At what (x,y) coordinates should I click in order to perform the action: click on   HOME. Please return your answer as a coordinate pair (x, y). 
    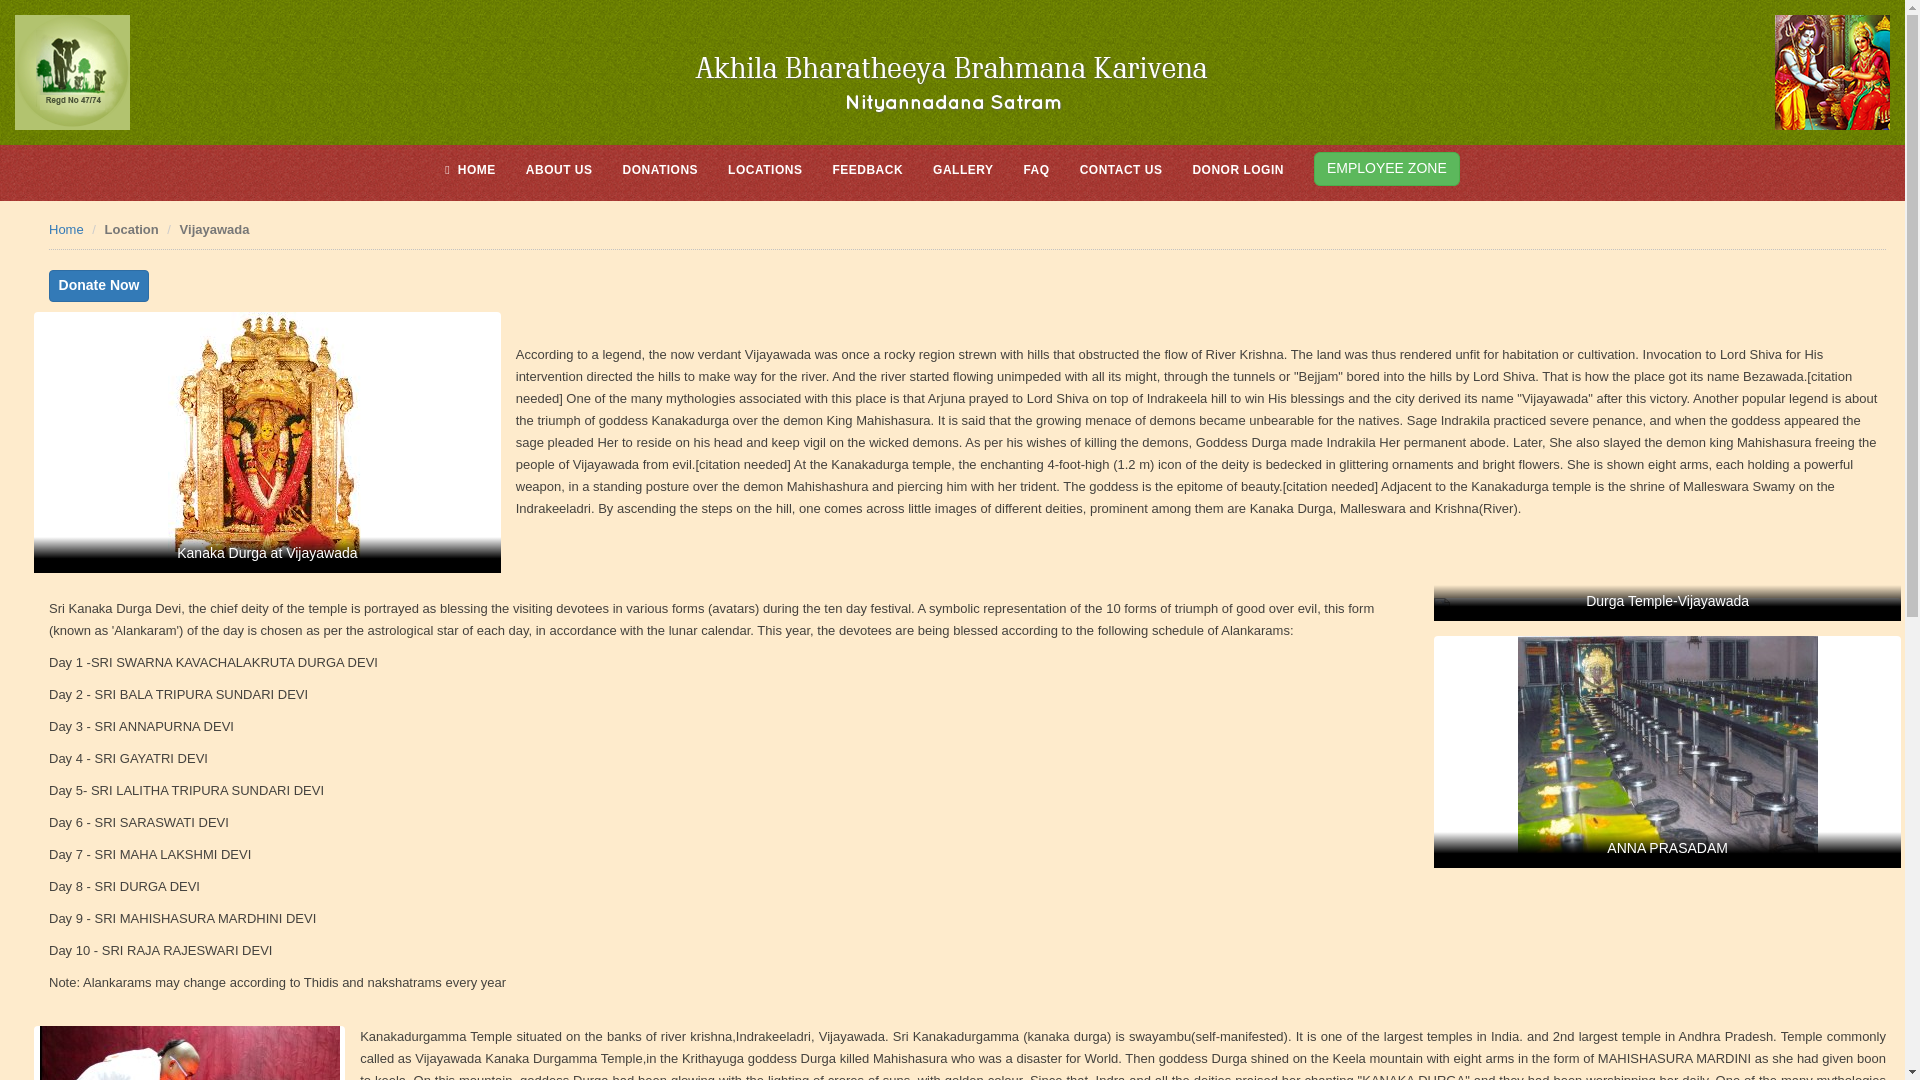
    Looking at the image, I should click on (470, 170).